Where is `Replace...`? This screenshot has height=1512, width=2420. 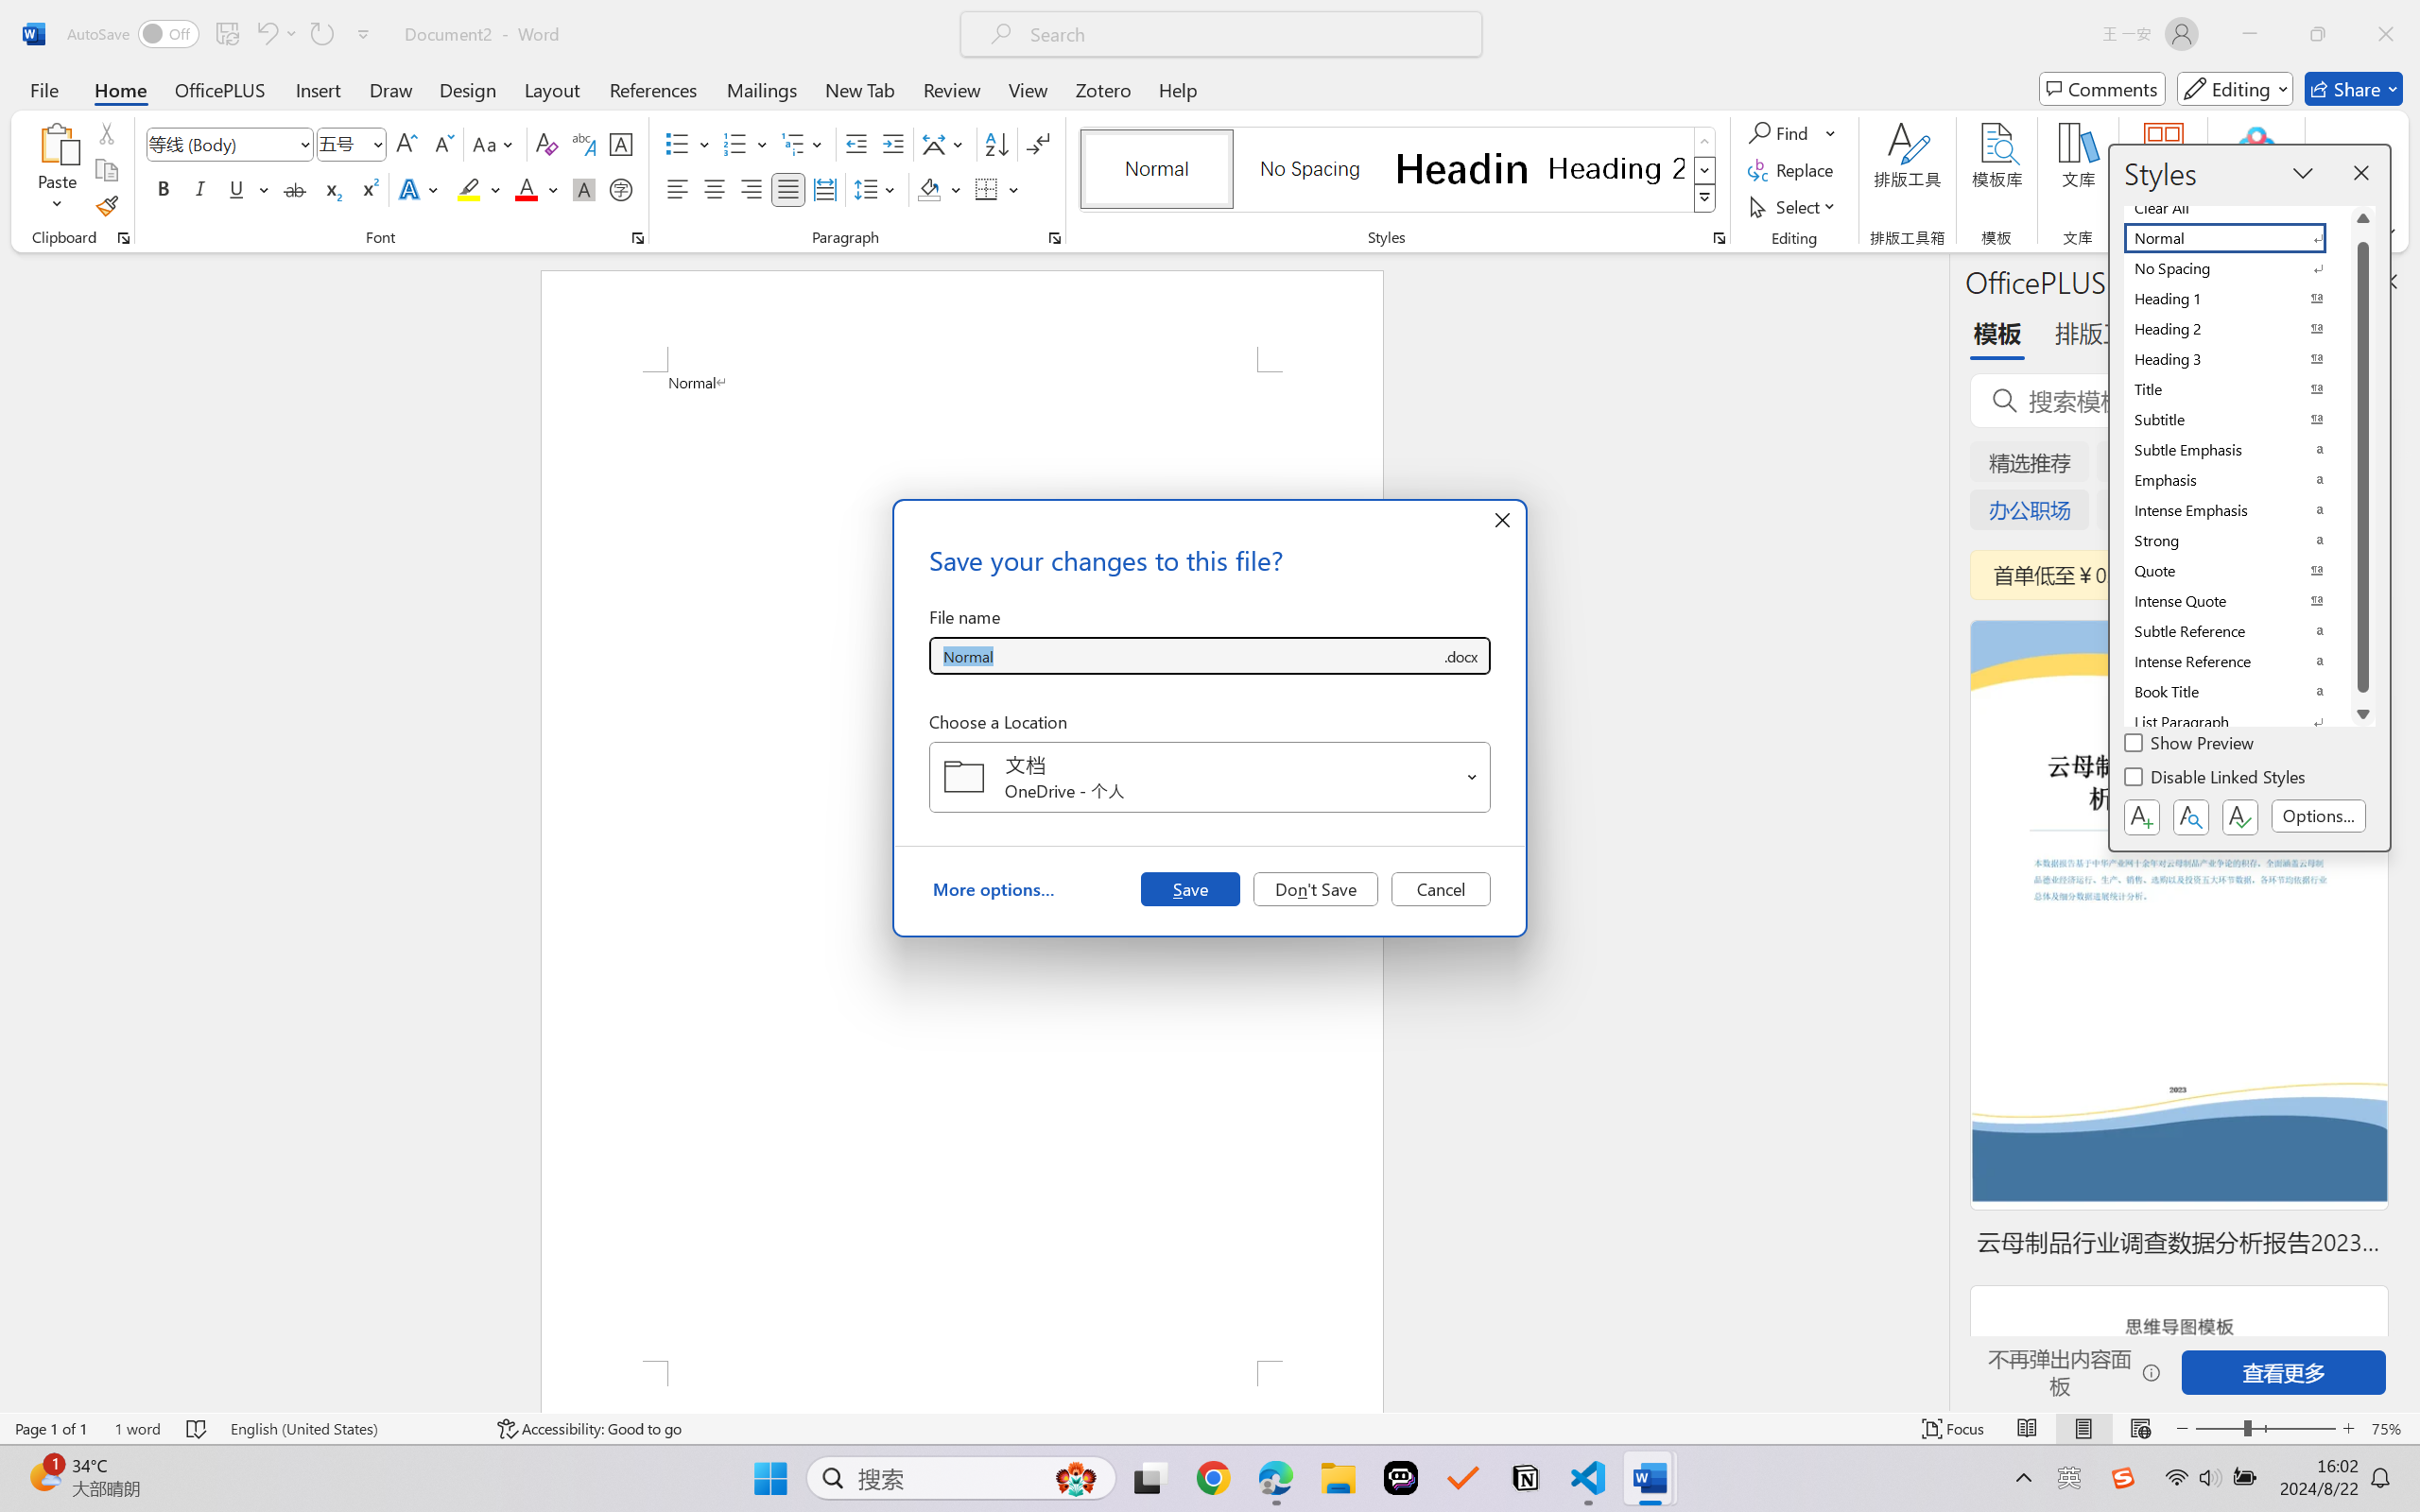 Replace... is located at coordinates (1792, 170).